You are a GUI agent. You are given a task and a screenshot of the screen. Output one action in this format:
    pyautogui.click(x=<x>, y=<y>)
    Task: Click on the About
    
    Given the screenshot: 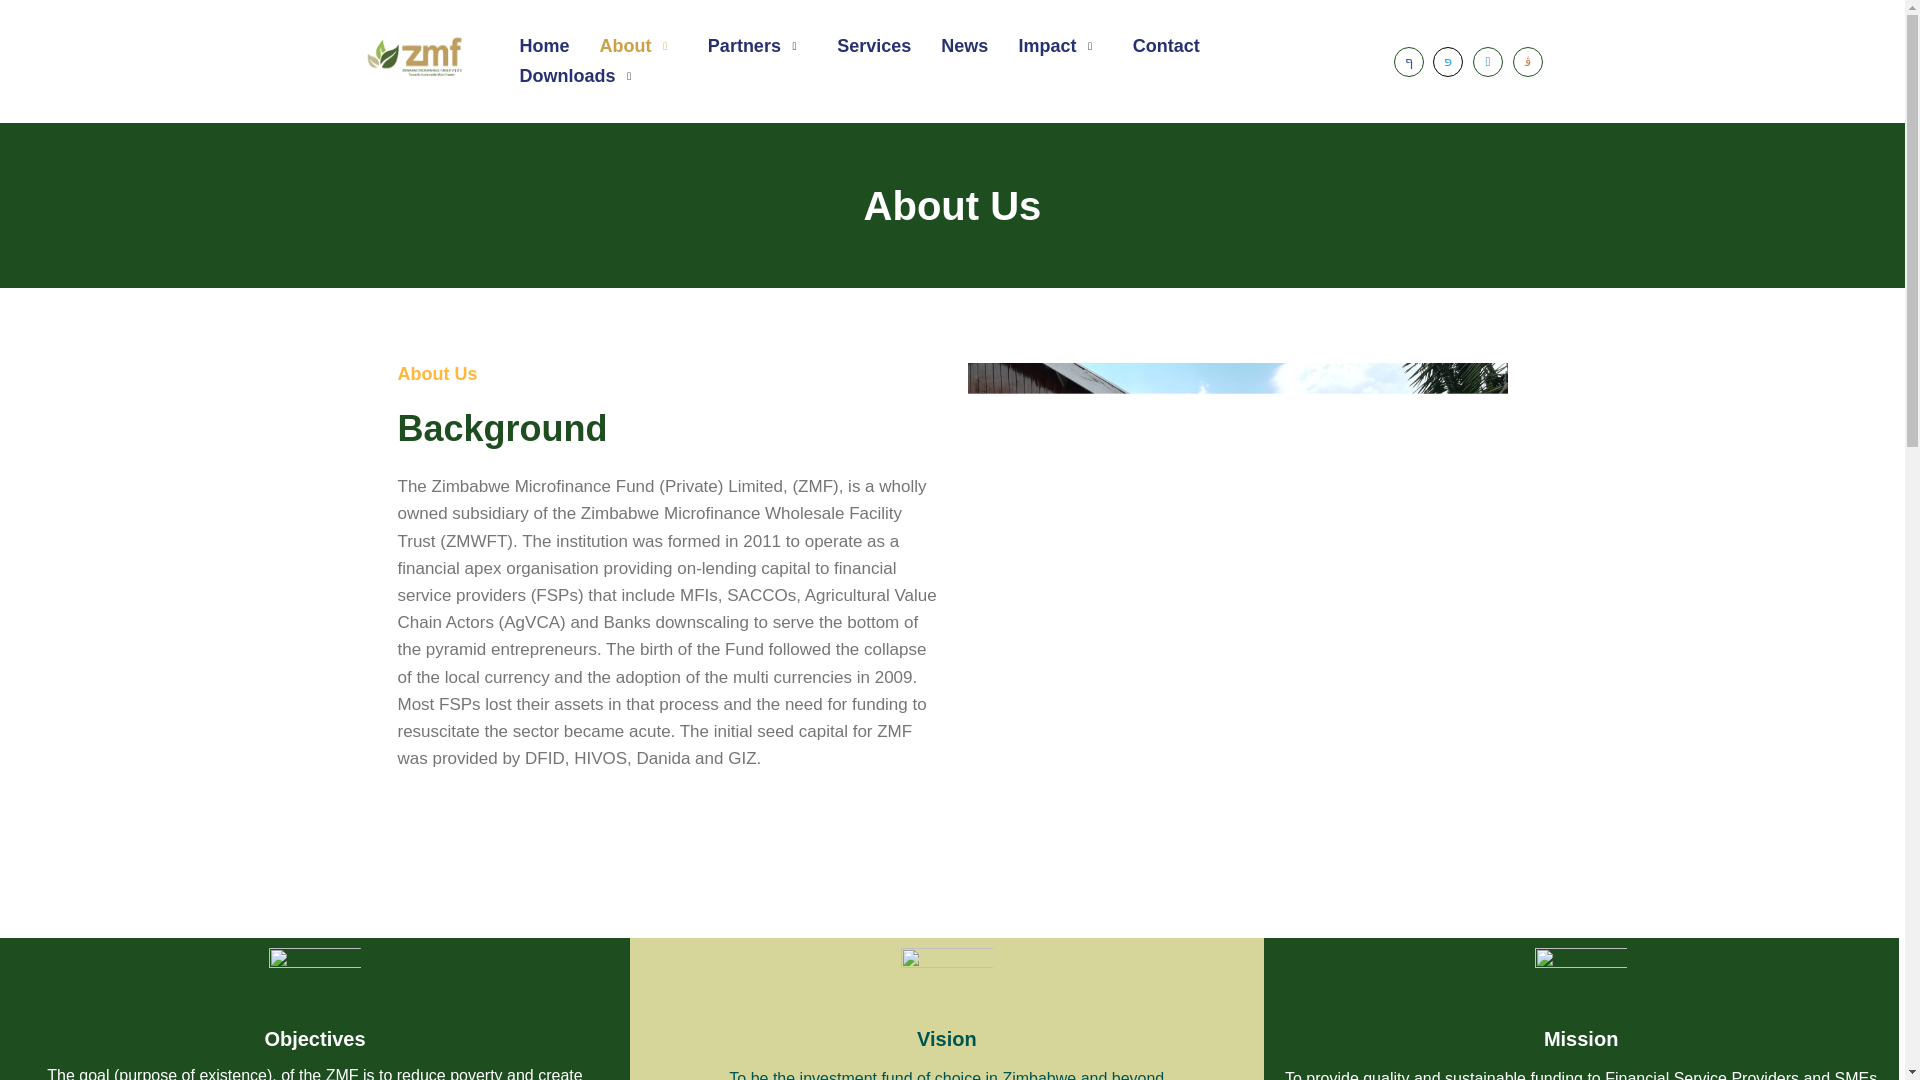 What is the action you would take?
    pyautogui.click(x=637, y=46)
    